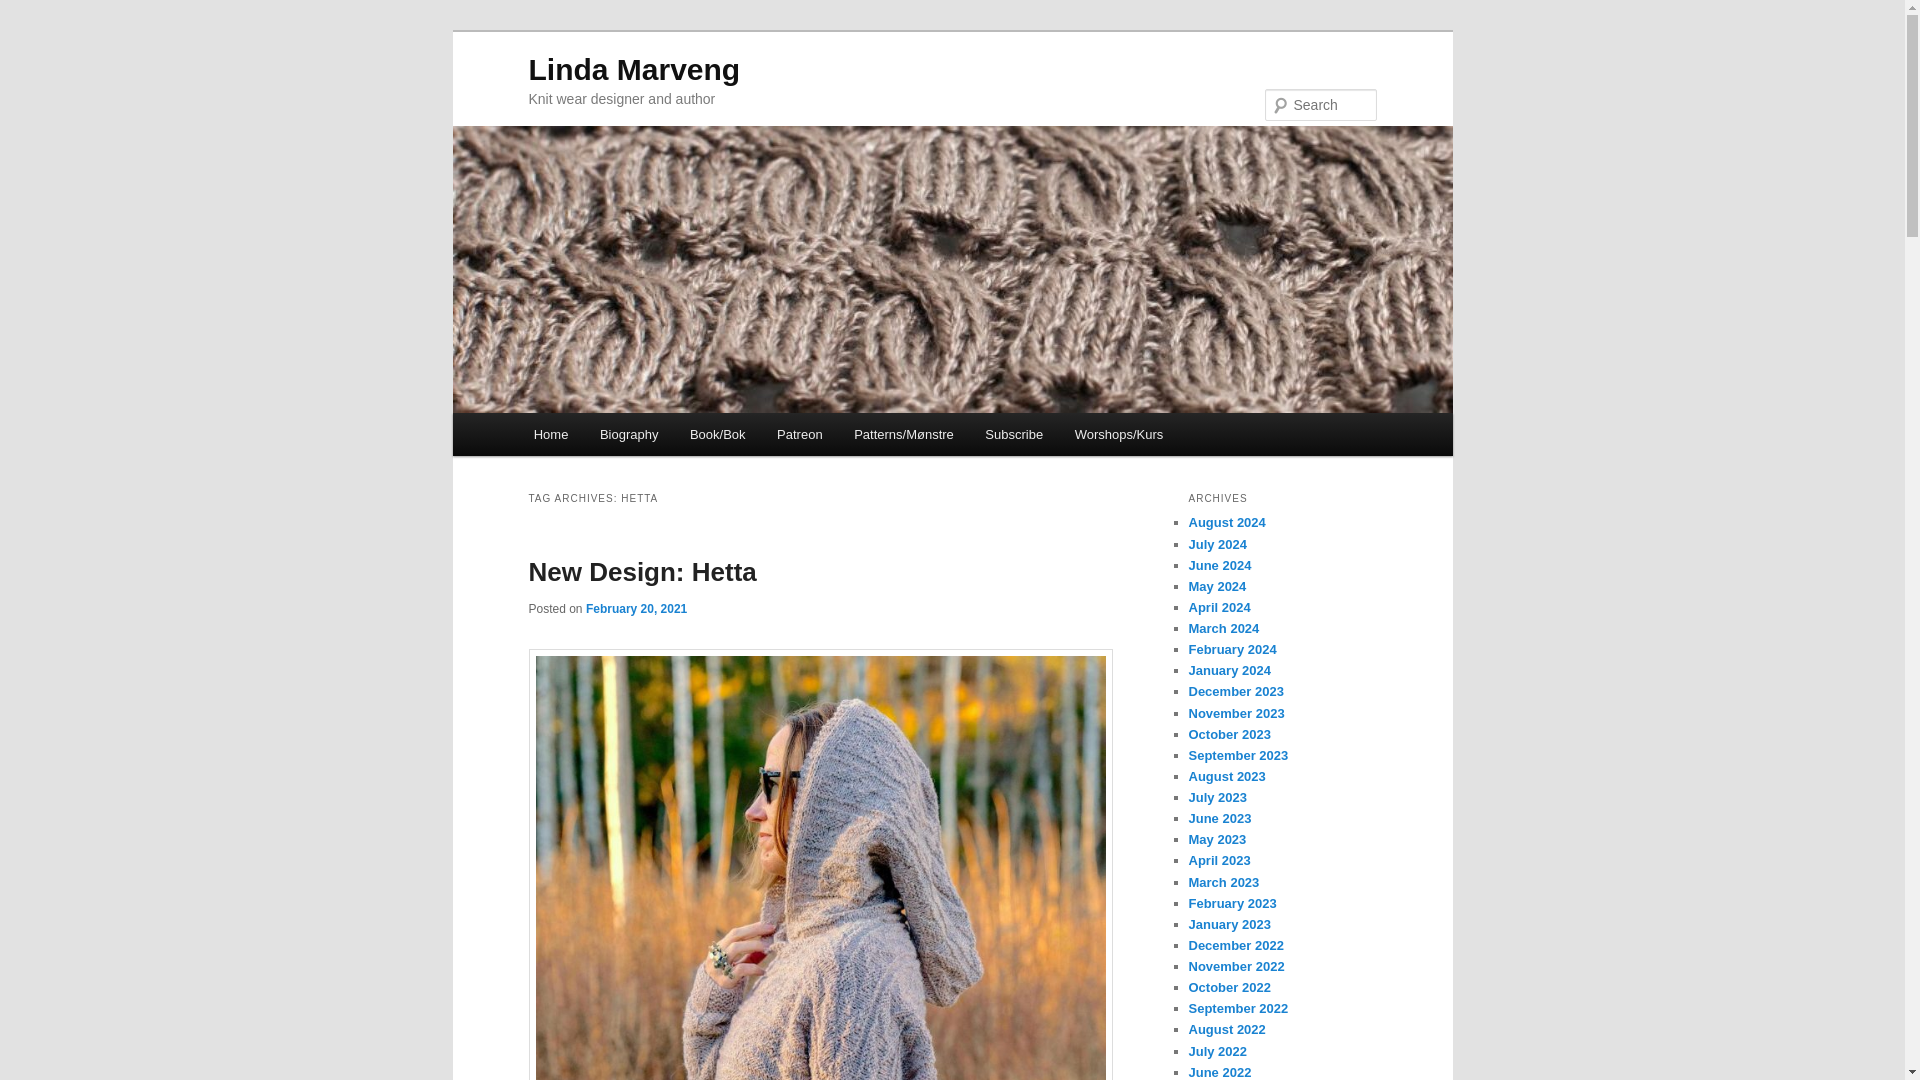 This screenshot has height=1080, width=1920. I want to click on July 2024, so click(1217, 544).